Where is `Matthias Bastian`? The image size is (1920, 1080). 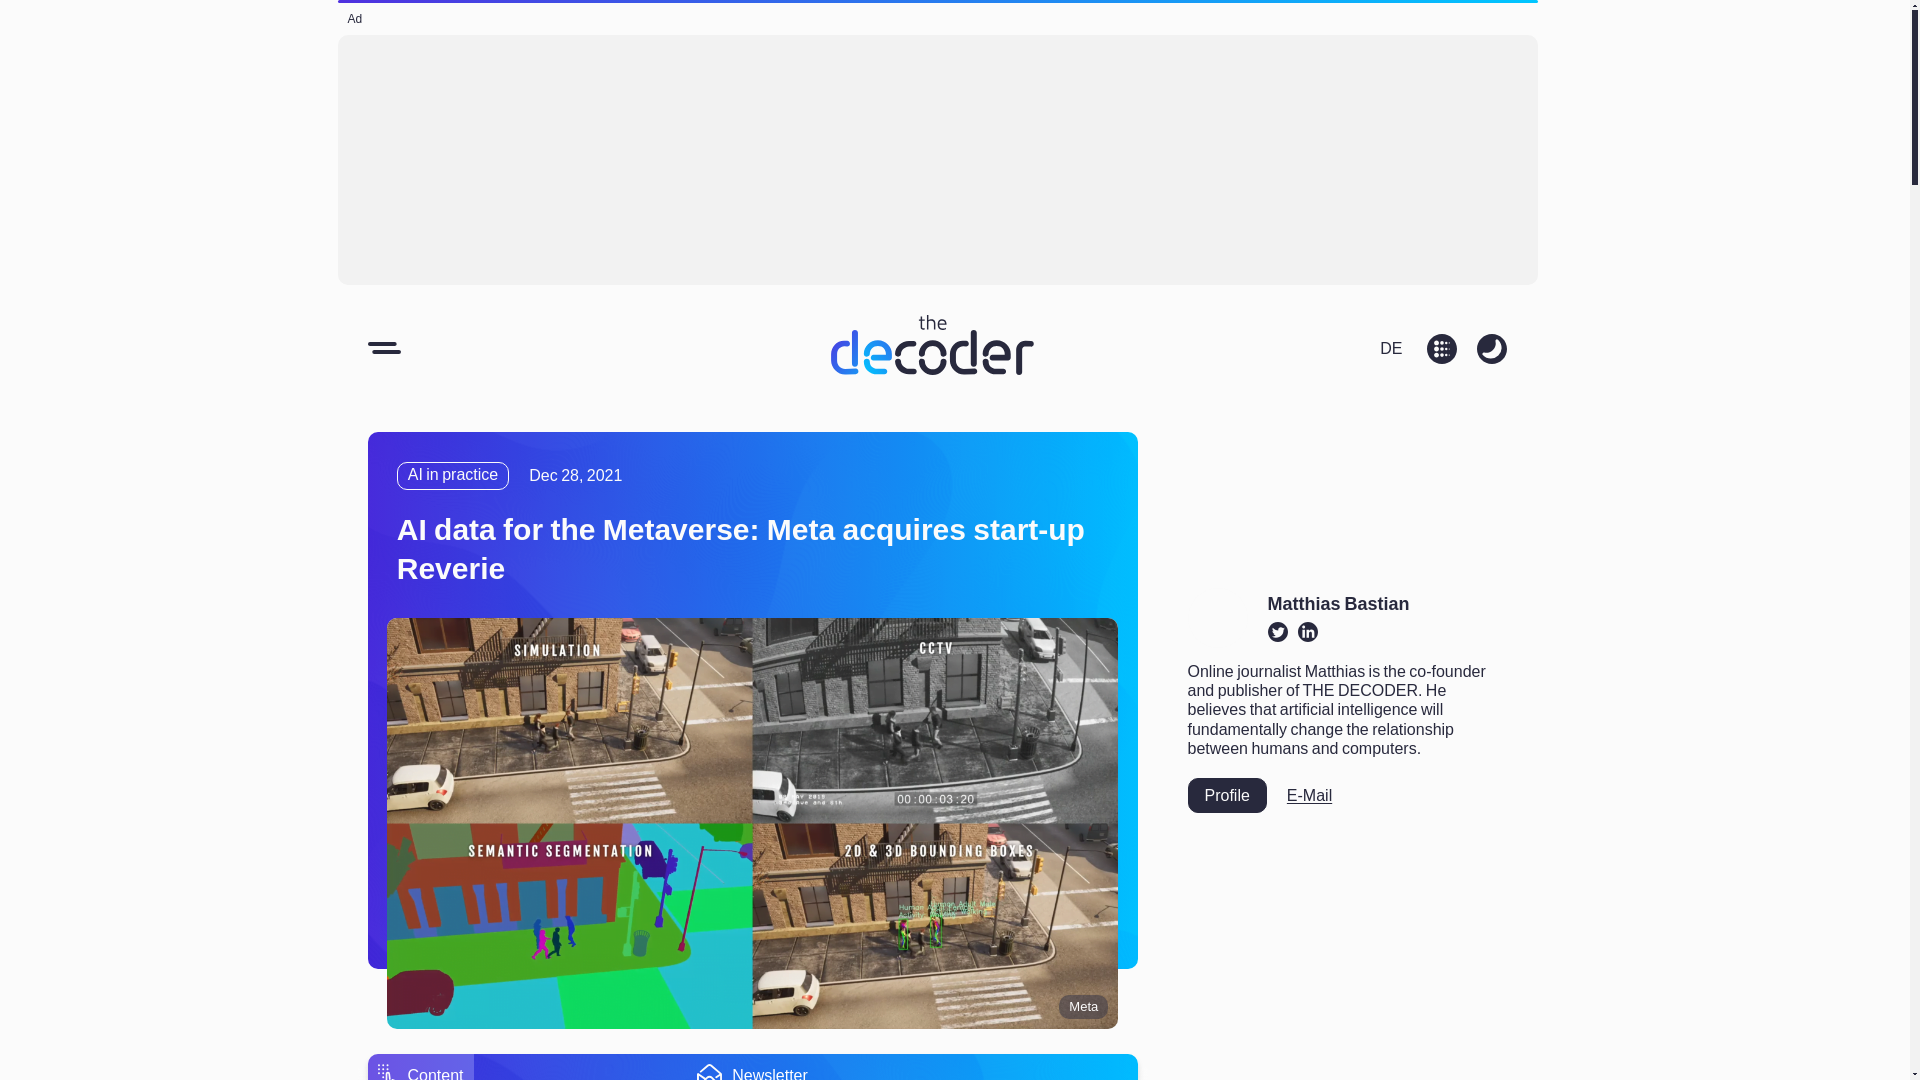 Matthias Bastian is located at coordinates (1338, 604).